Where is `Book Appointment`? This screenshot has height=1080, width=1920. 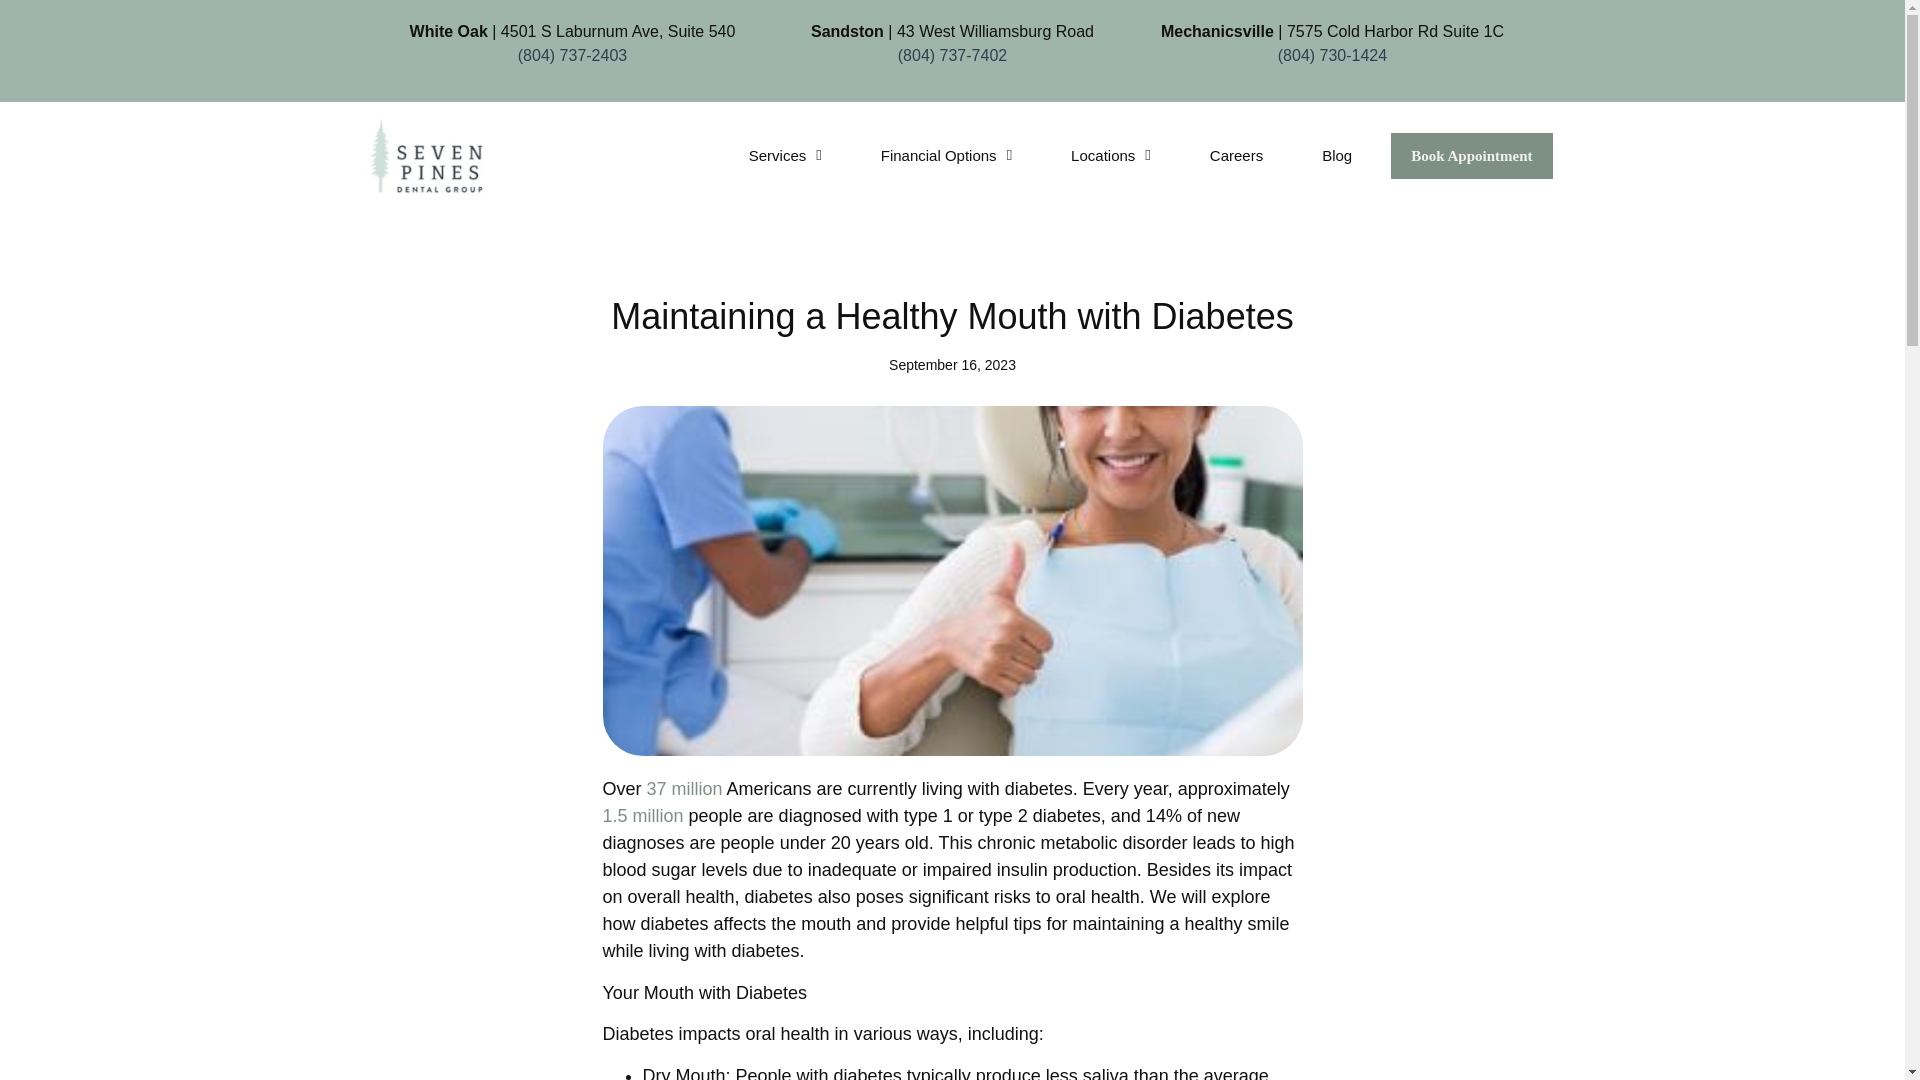
Book Appointment is located at coordinates (1470, 156).